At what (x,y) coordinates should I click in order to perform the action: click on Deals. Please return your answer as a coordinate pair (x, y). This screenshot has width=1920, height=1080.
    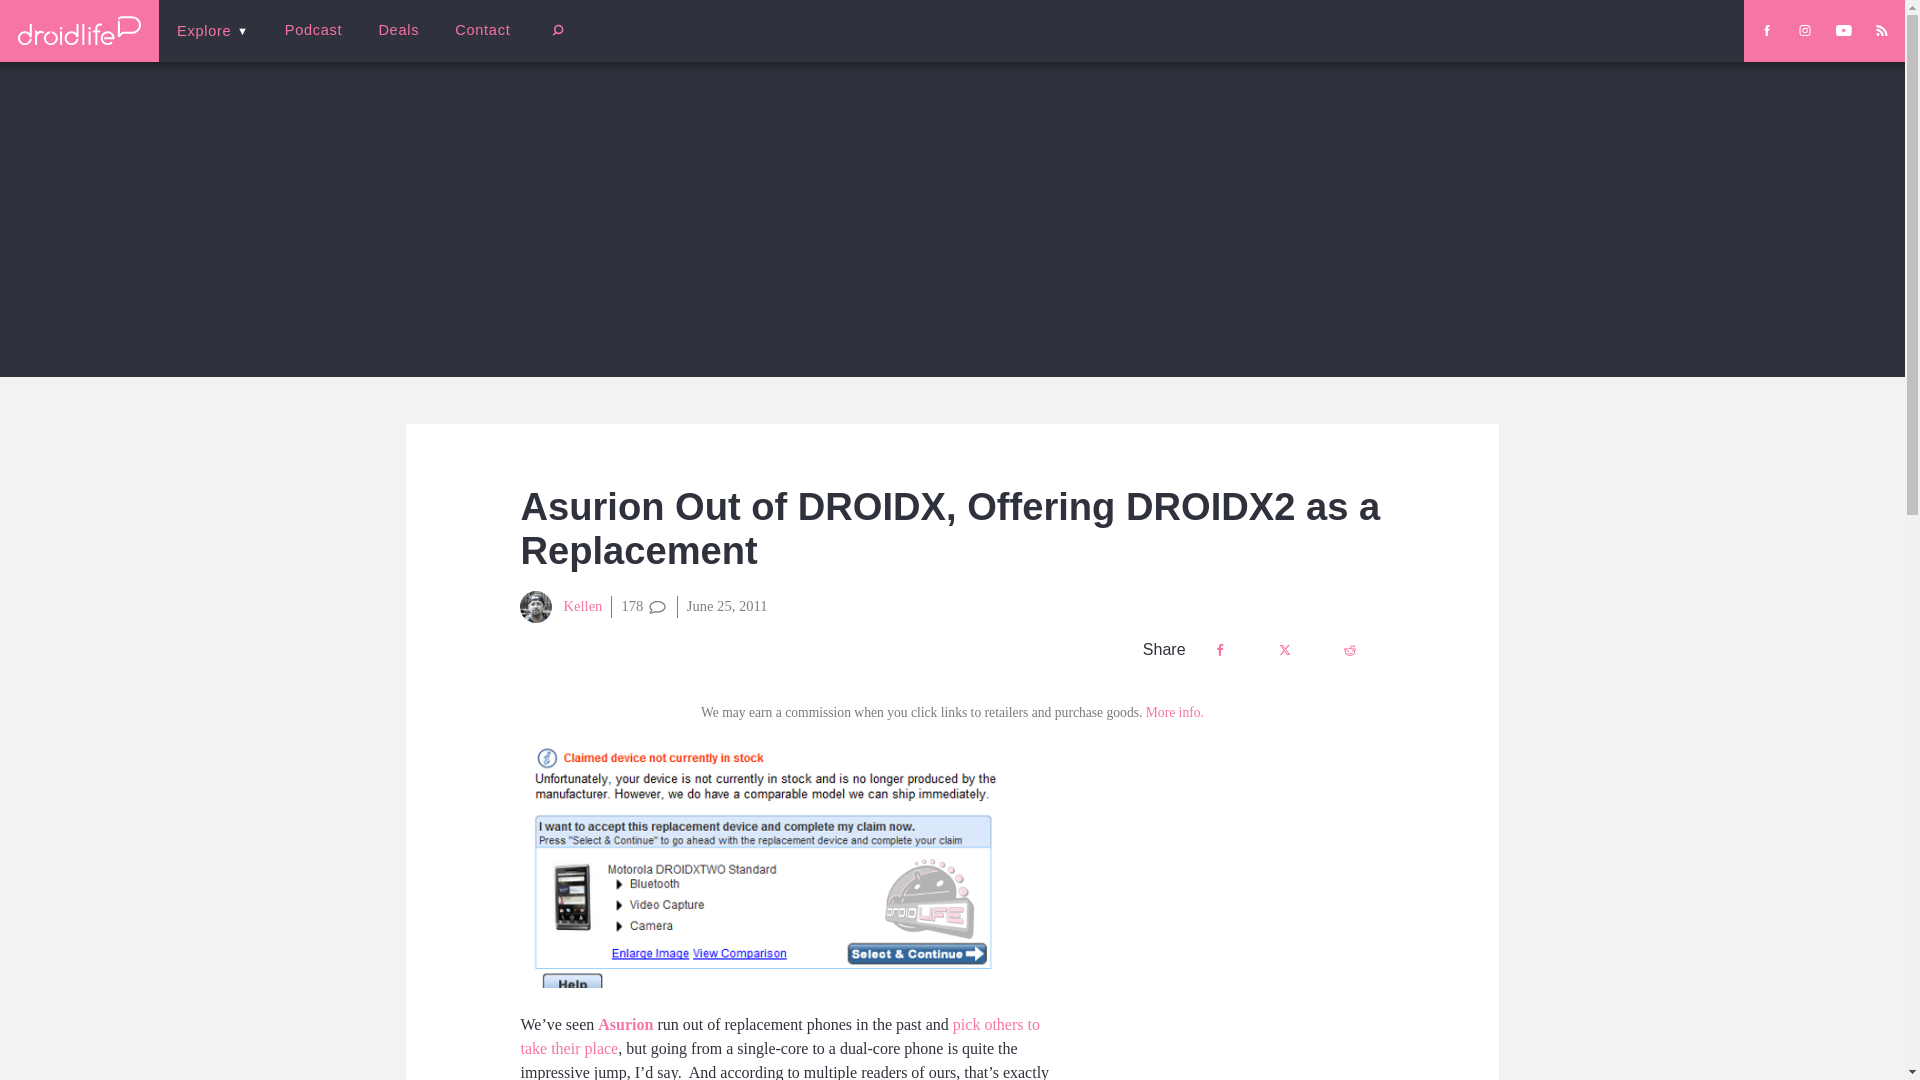
    Looking at the image, I should click on (398, 30).